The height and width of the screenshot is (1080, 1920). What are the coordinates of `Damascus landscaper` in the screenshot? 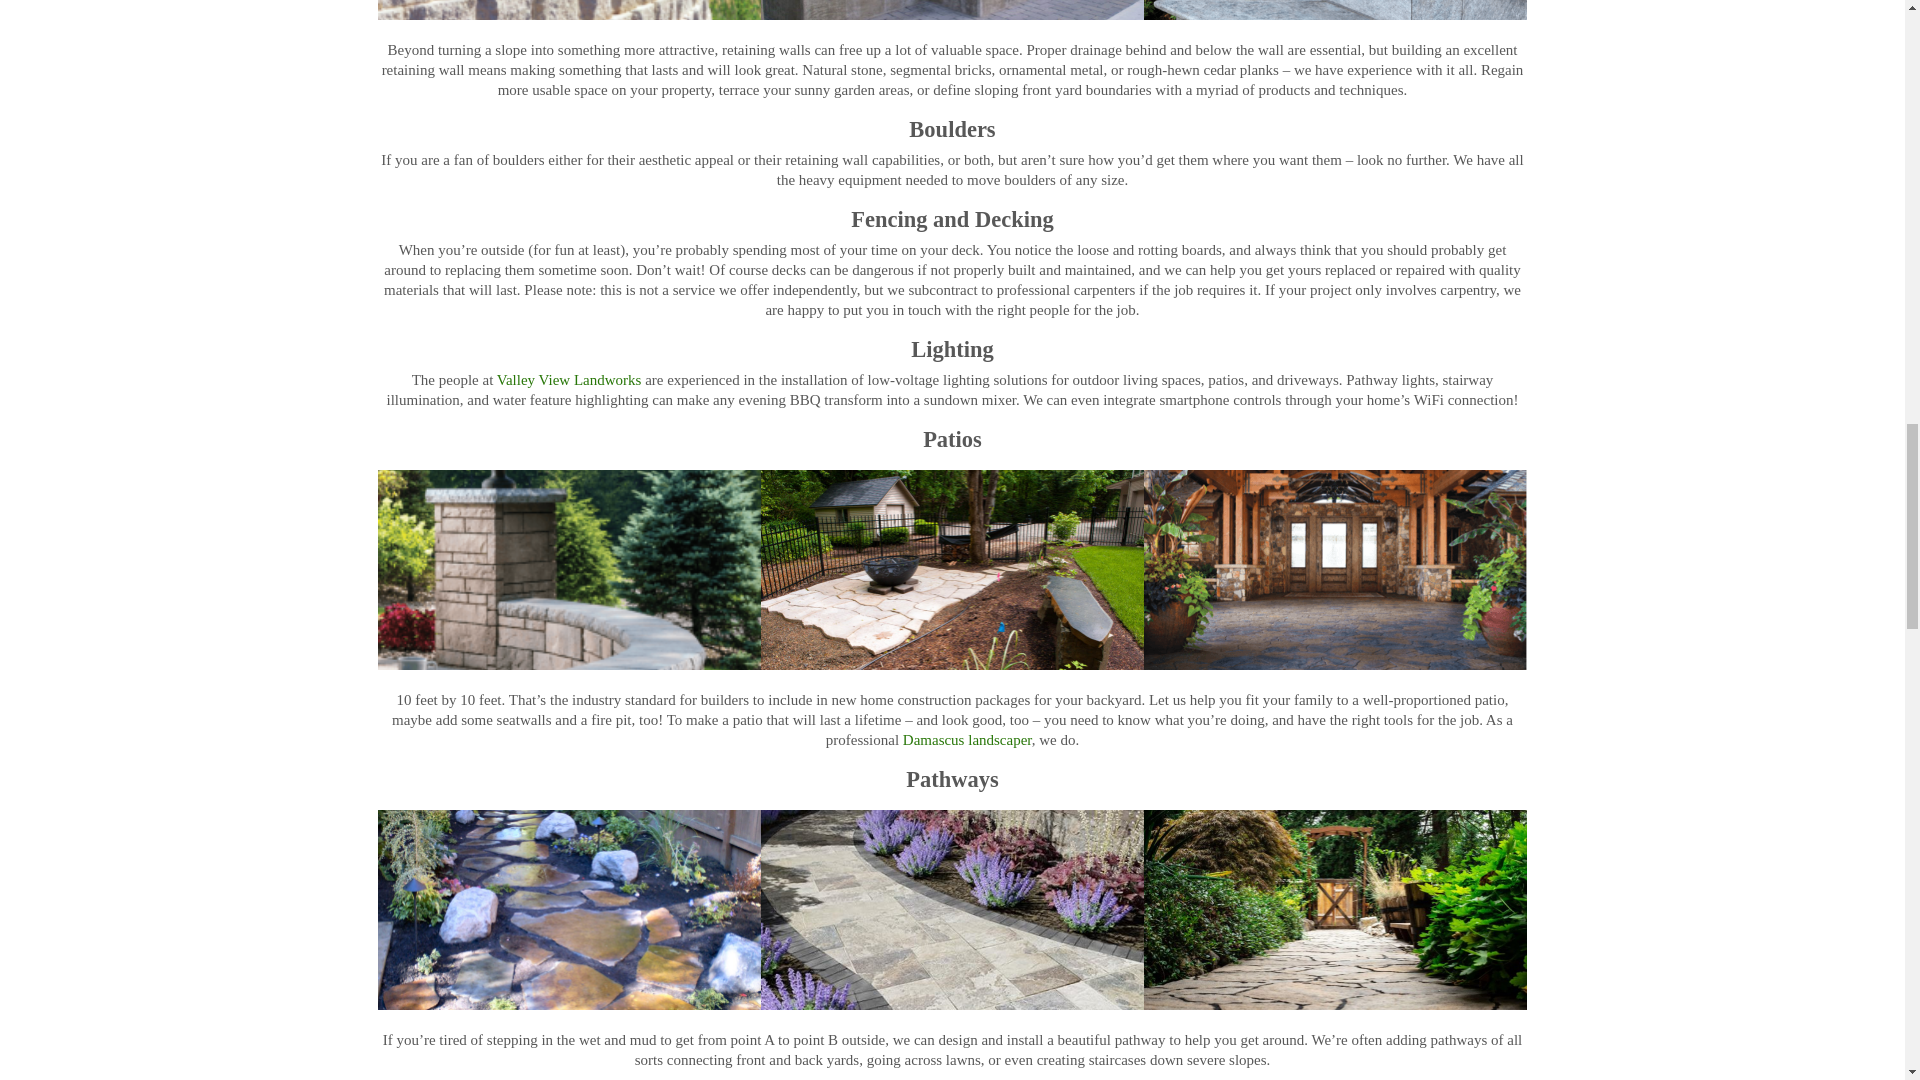 It's located at (967, 740).